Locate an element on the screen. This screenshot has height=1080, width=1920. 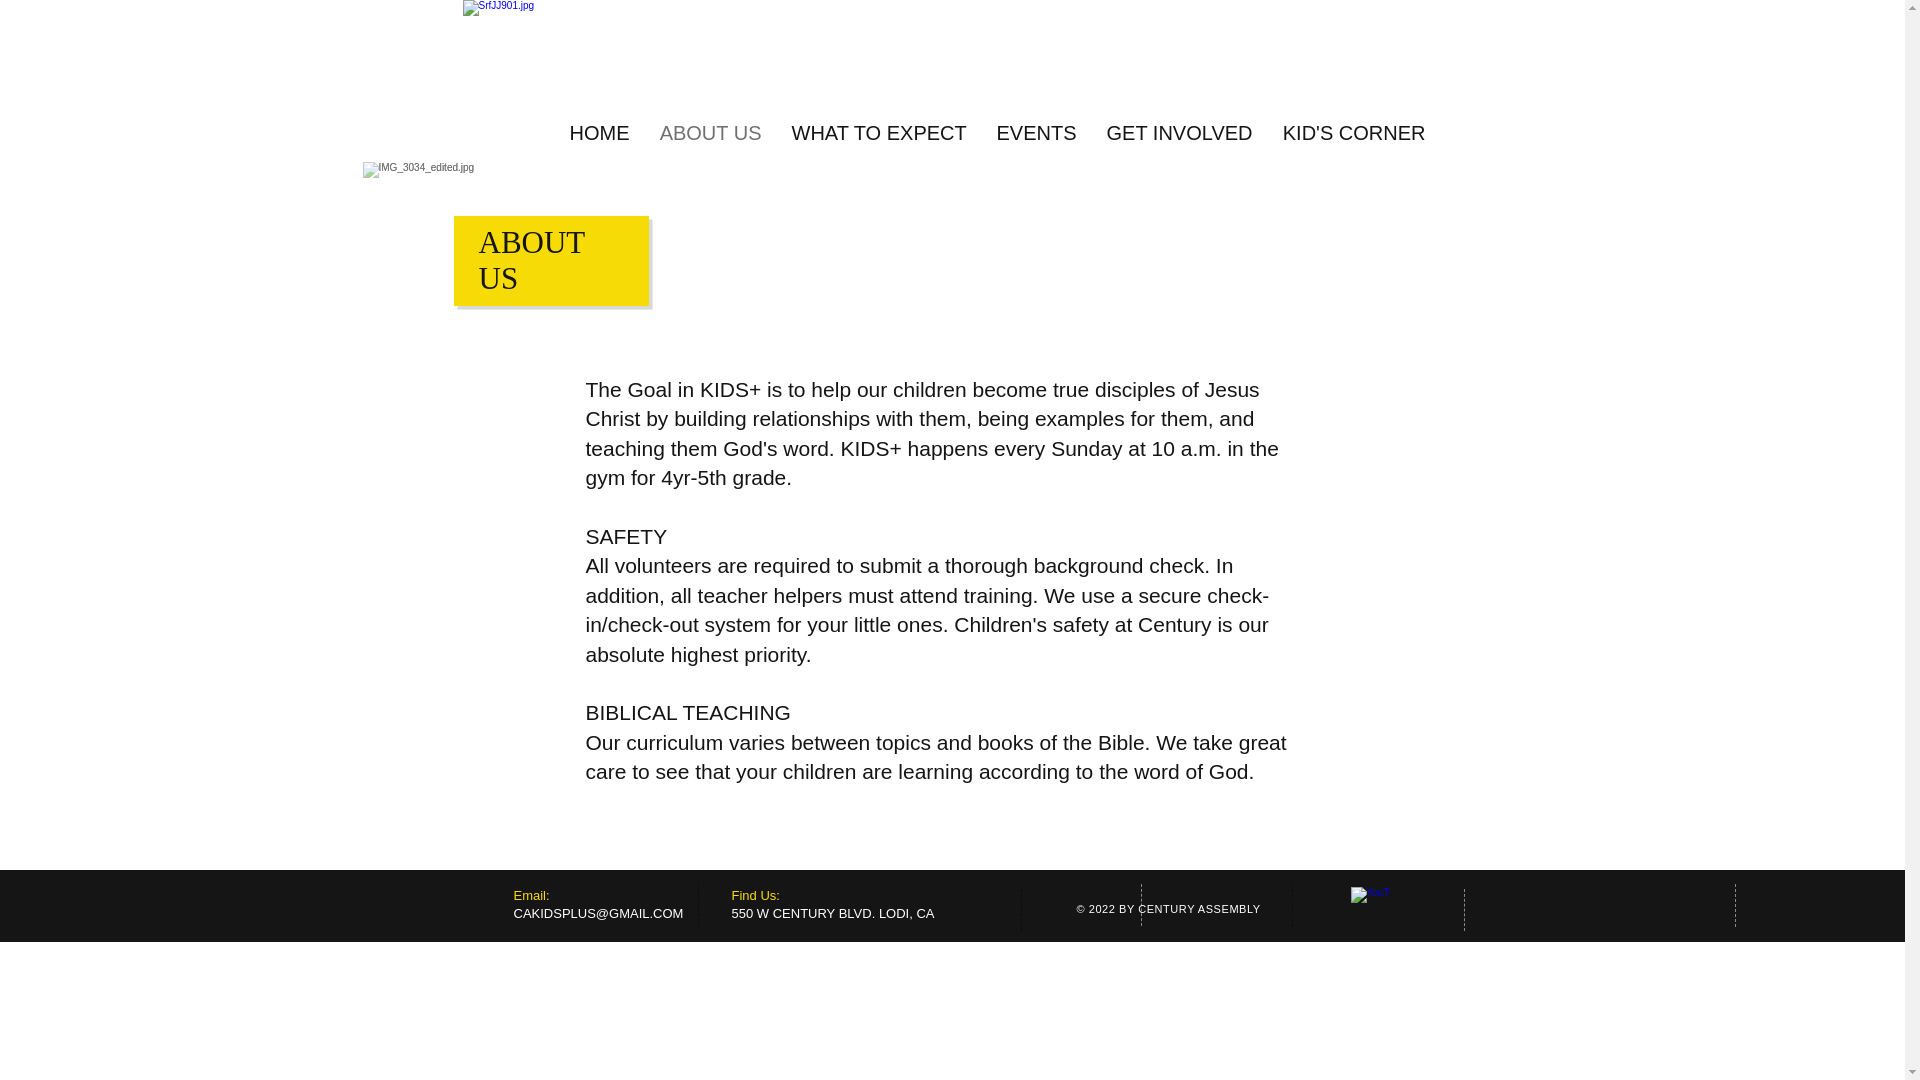
GET INVOLVED is located at coordinates (1180, 130).